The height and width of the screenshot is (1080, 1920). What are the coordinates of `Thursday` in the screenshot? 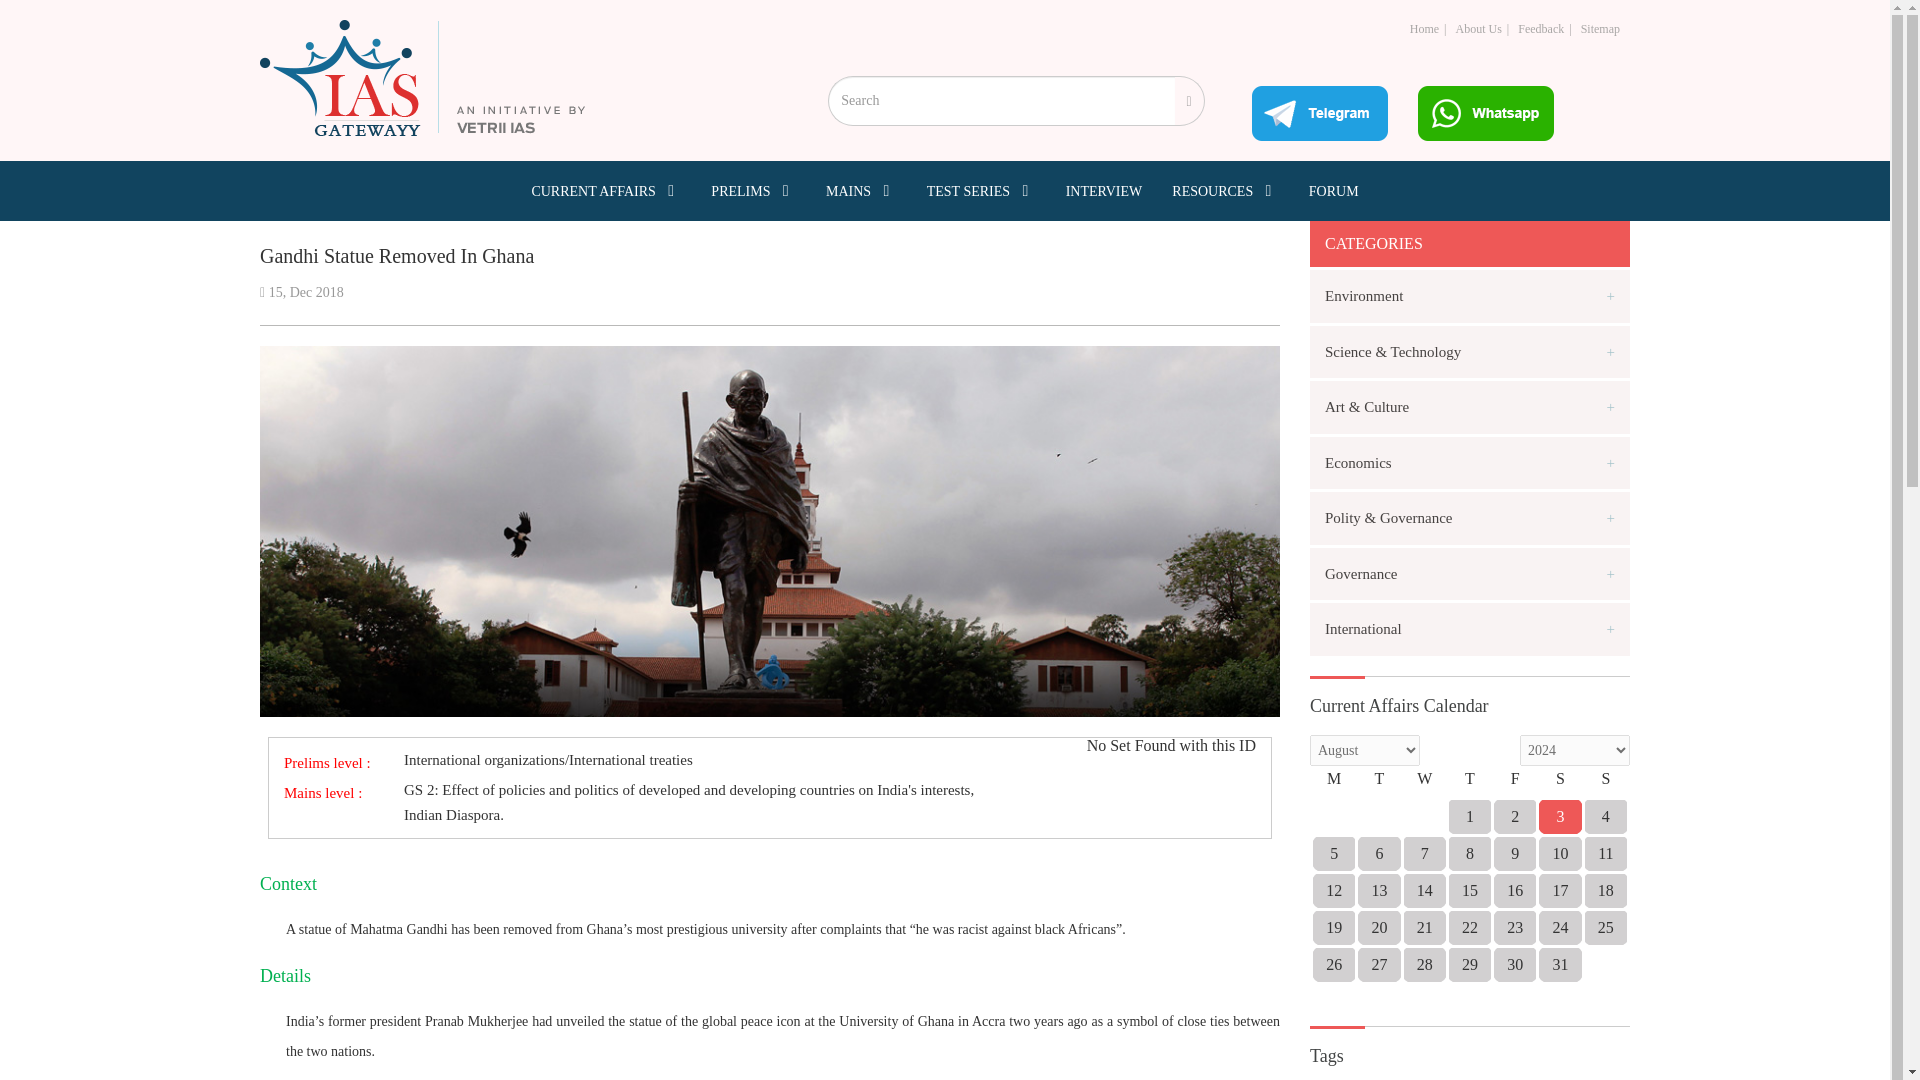 It's located at (1469, 784).